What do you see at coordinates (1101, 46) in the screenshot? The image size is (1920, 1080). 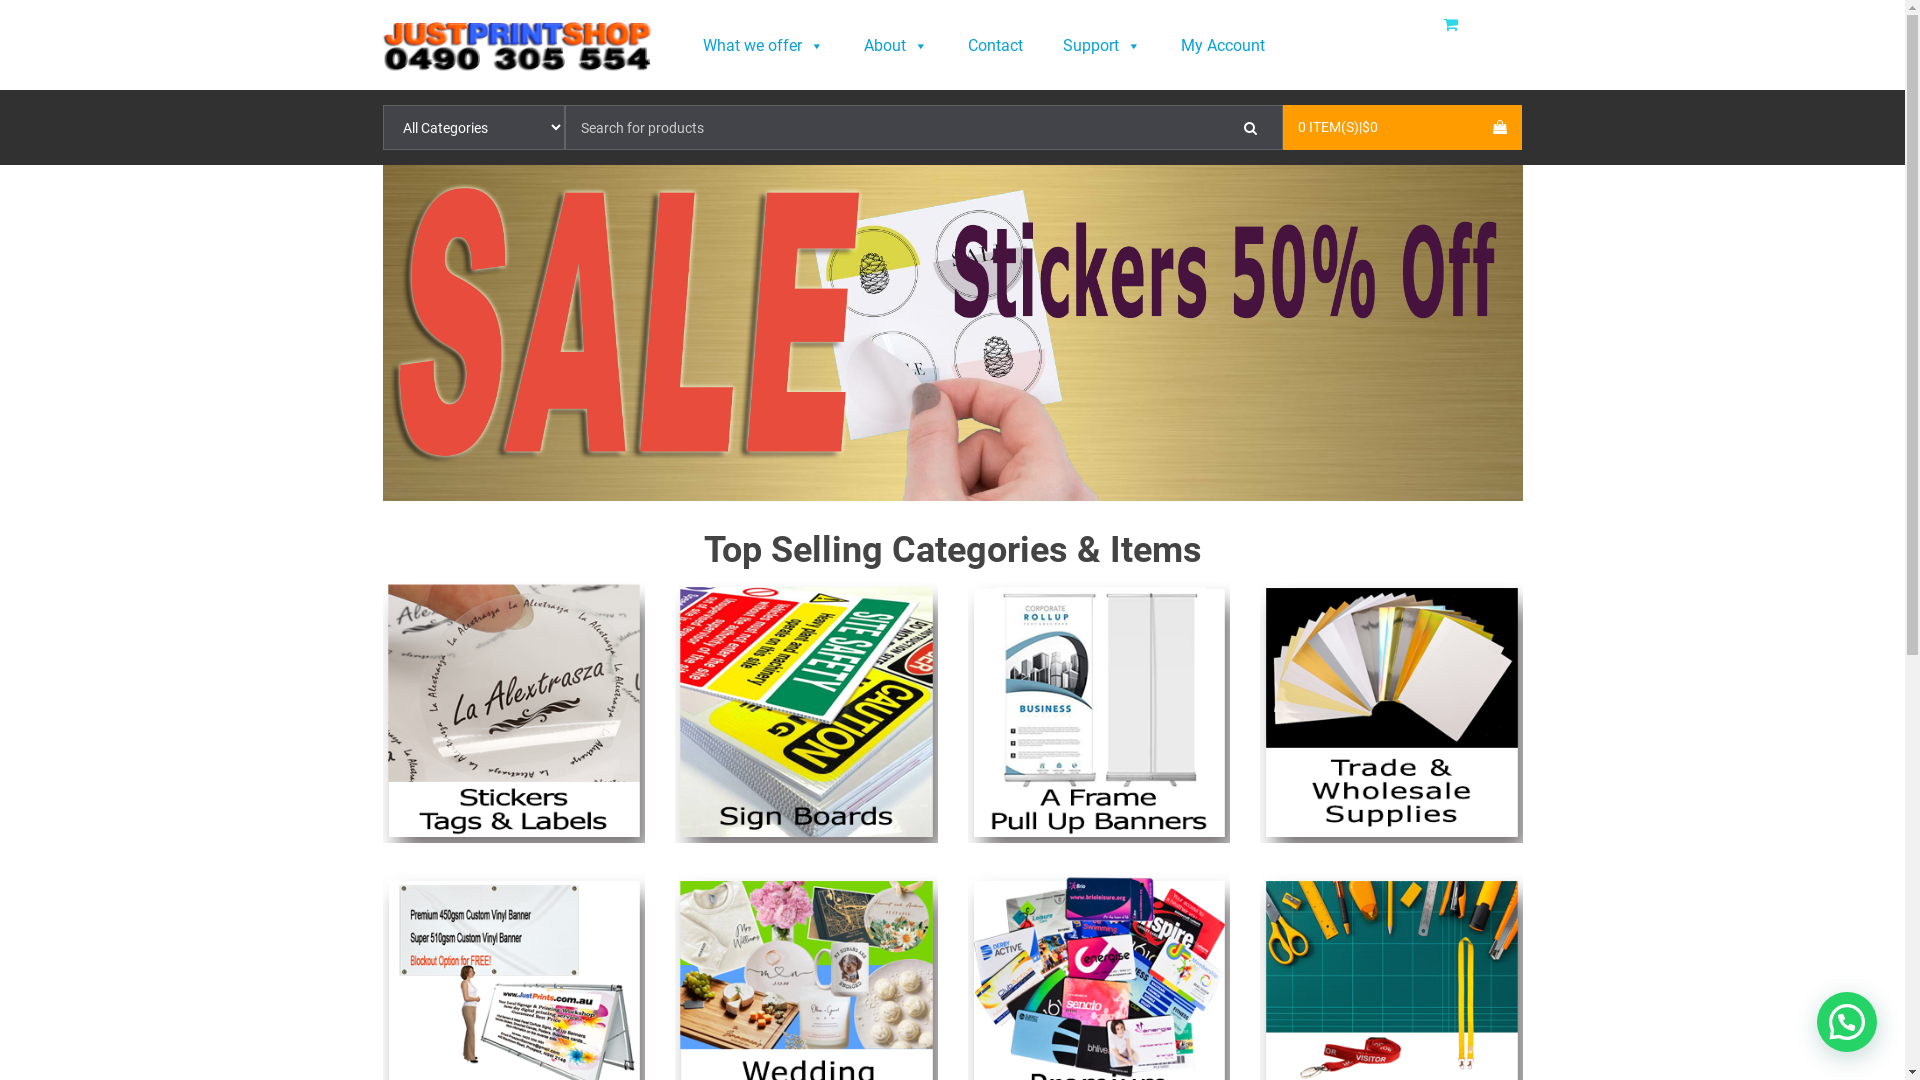 I see `Support` at bounding box center [1101, 46].